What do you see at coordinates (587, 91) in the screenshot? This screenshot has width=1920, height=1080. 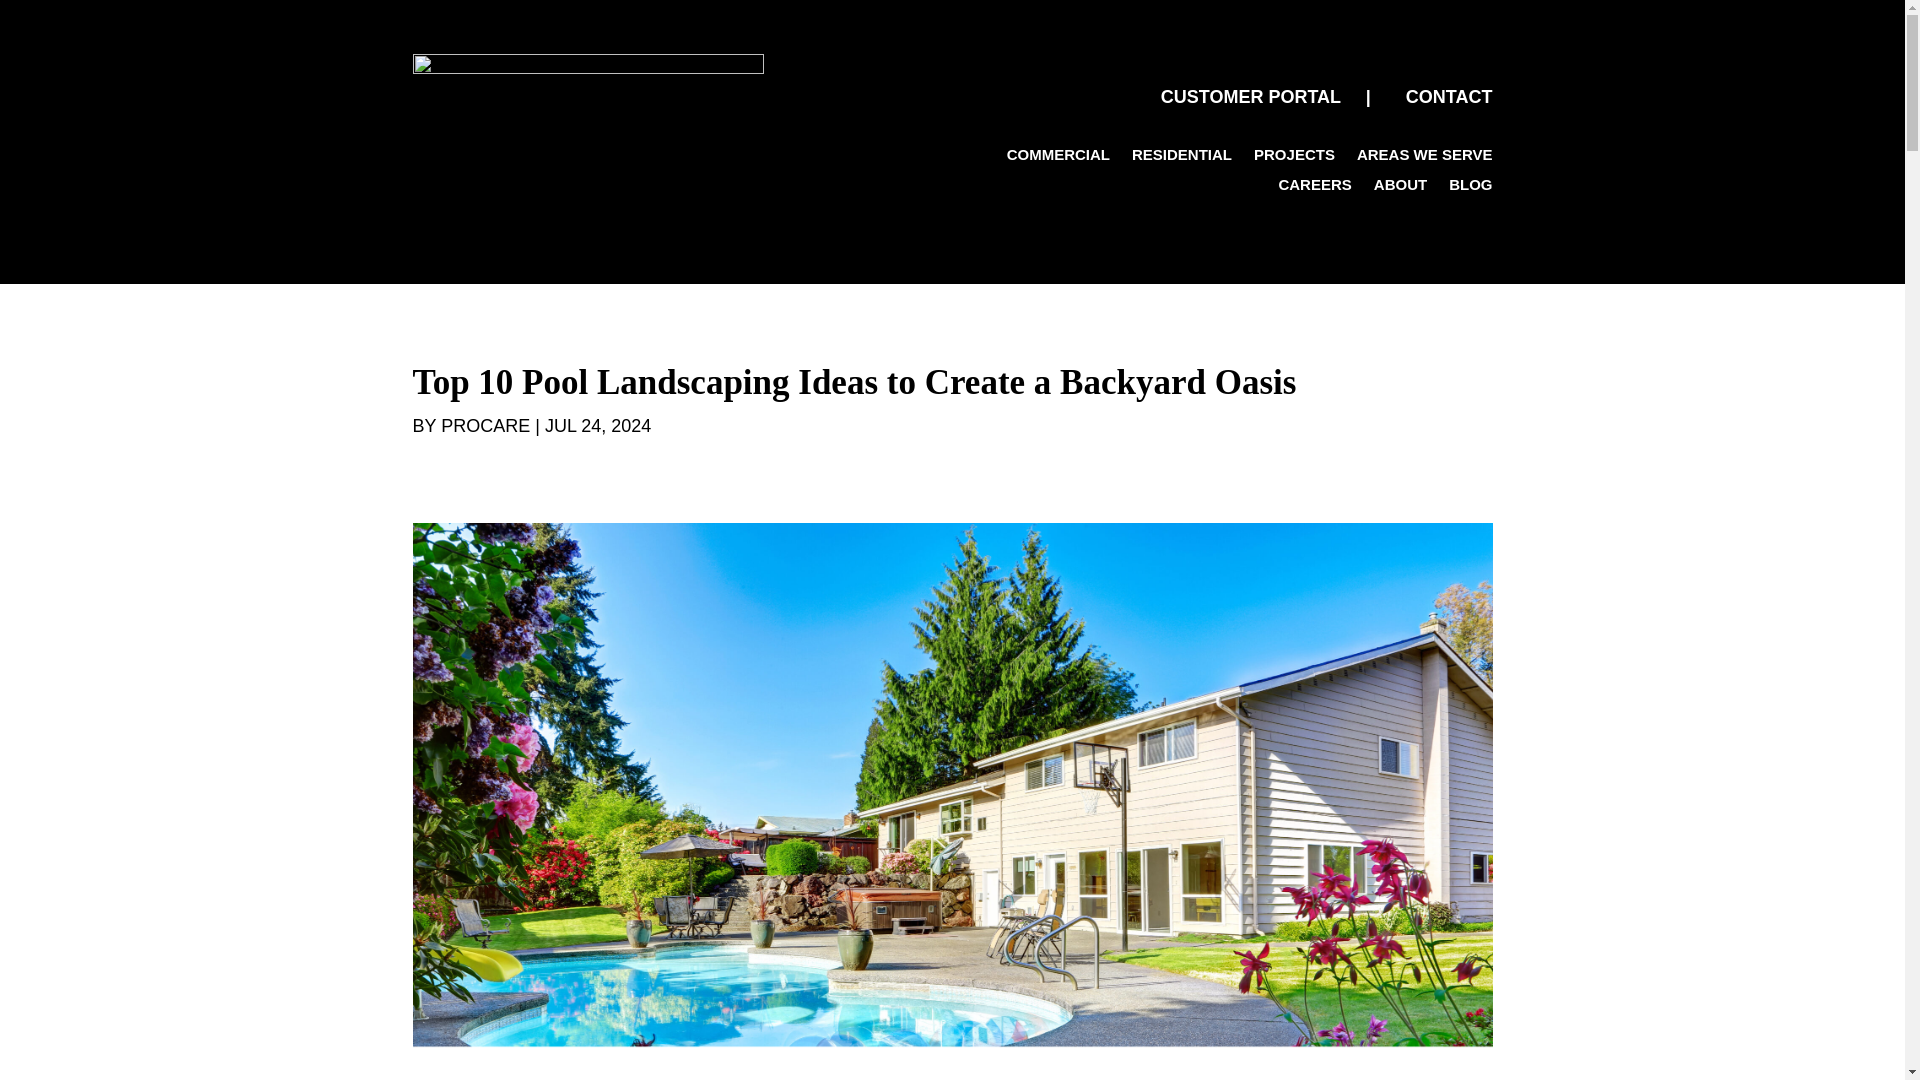 I see `Group 272` at bounding box center [587, 91].